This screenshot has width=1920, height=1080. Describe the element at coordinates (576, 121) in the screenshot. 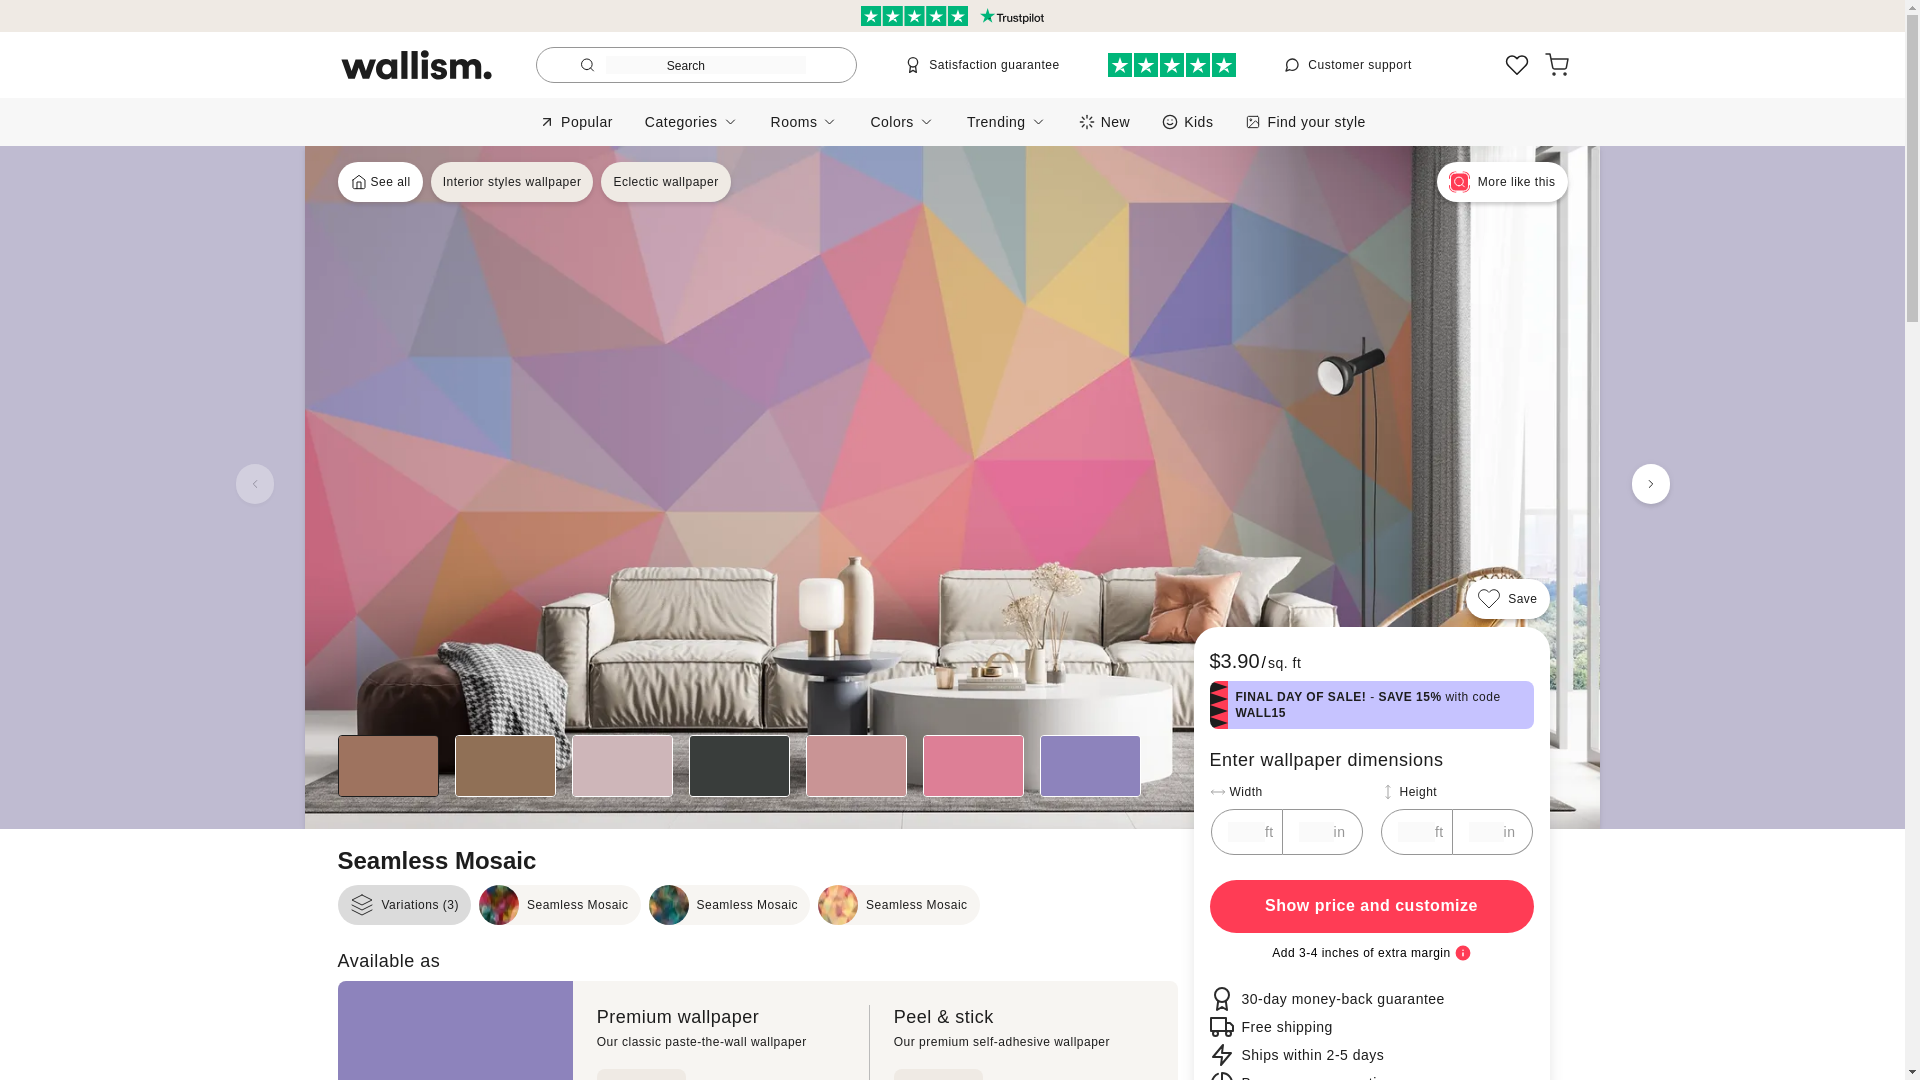

I see `See all` at that location.